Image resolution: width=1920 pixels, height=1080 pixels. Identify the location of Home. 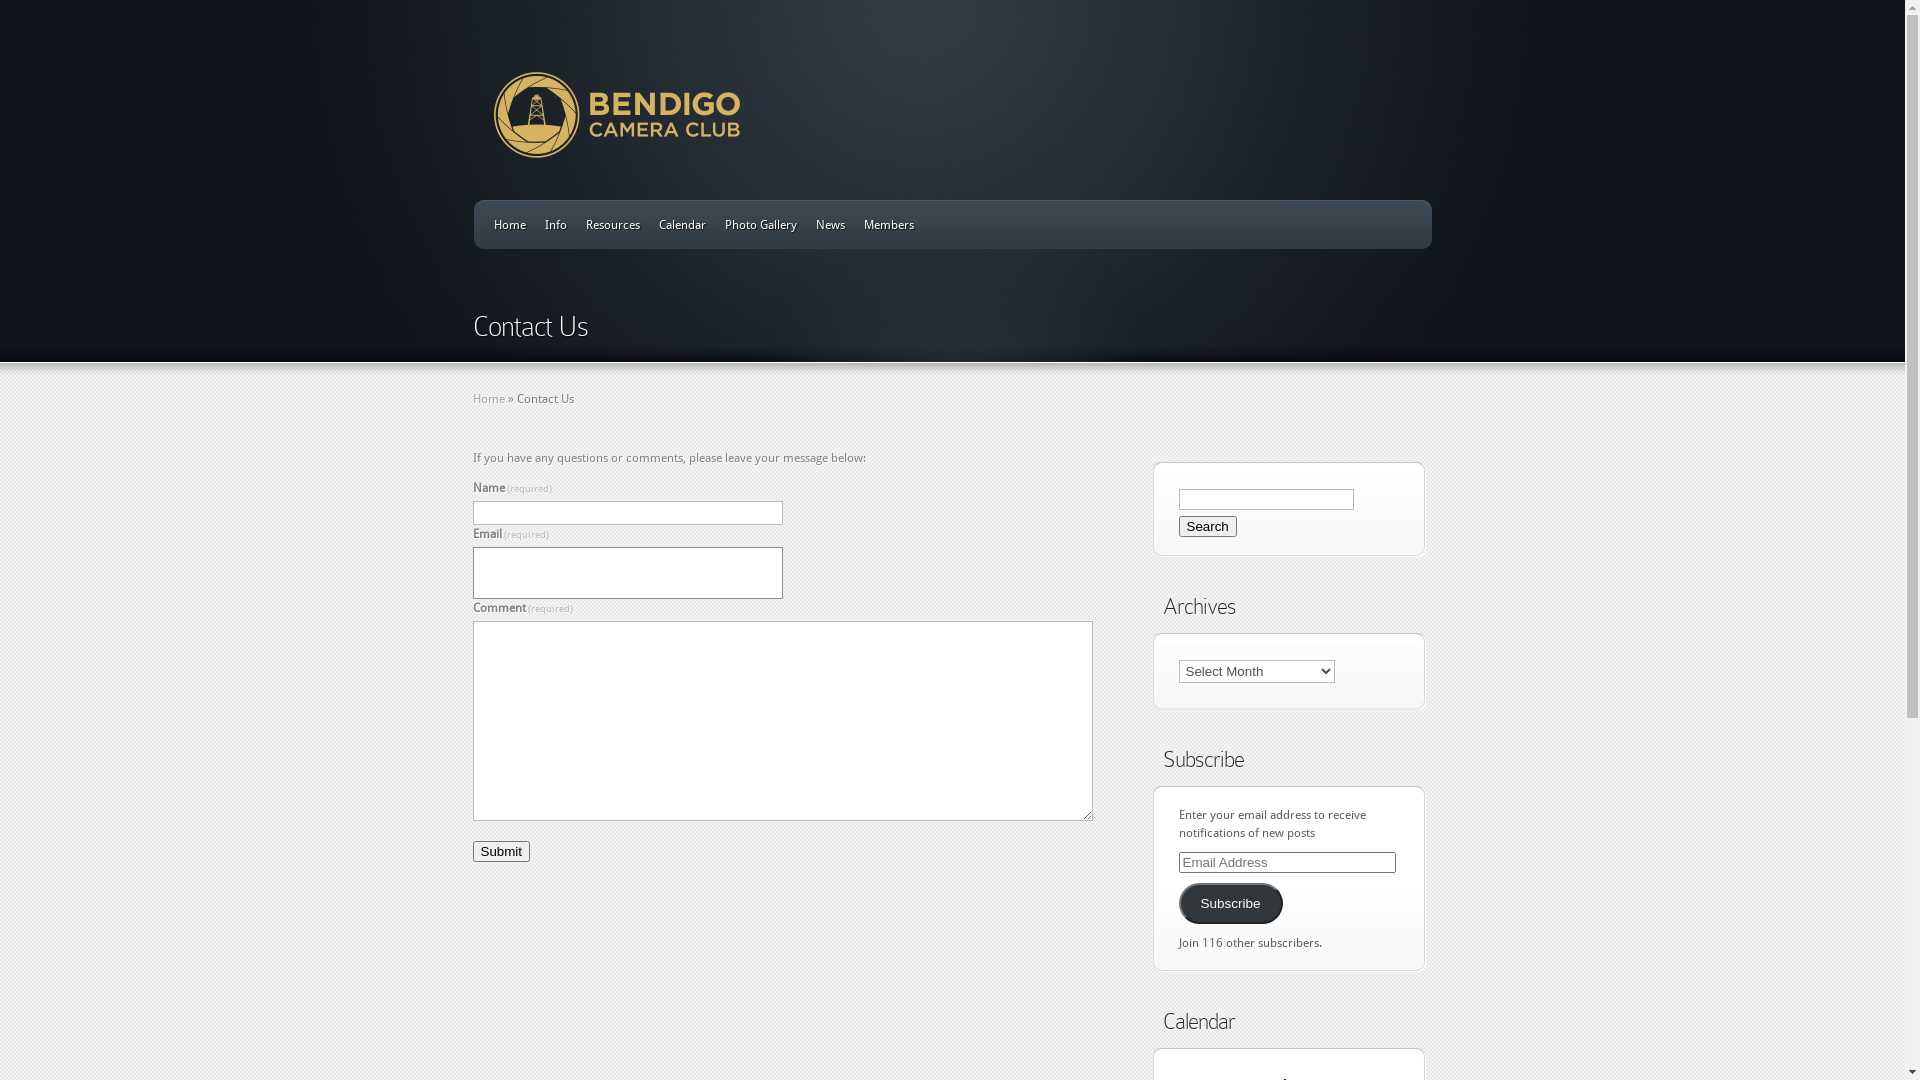
(488, 399).